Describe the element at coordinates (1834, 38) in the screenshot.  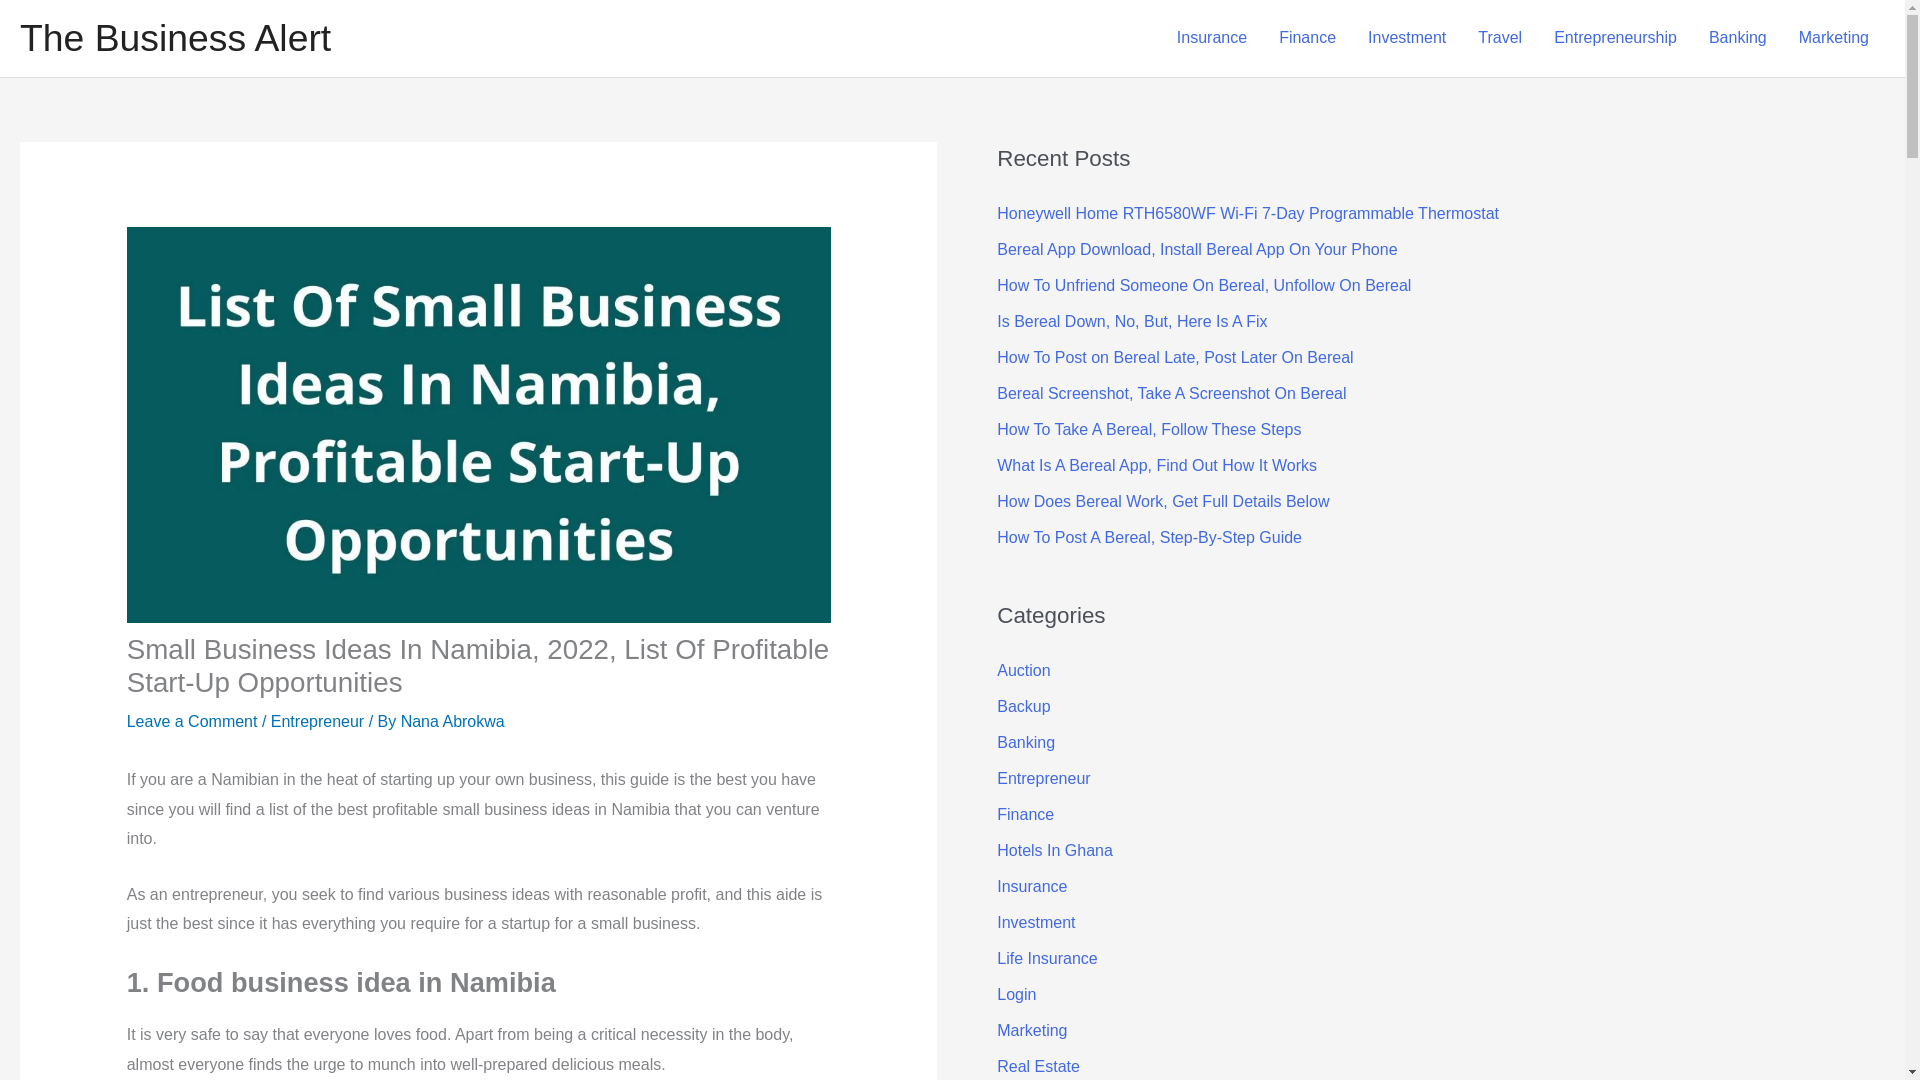
I see `Marketing` at that location.